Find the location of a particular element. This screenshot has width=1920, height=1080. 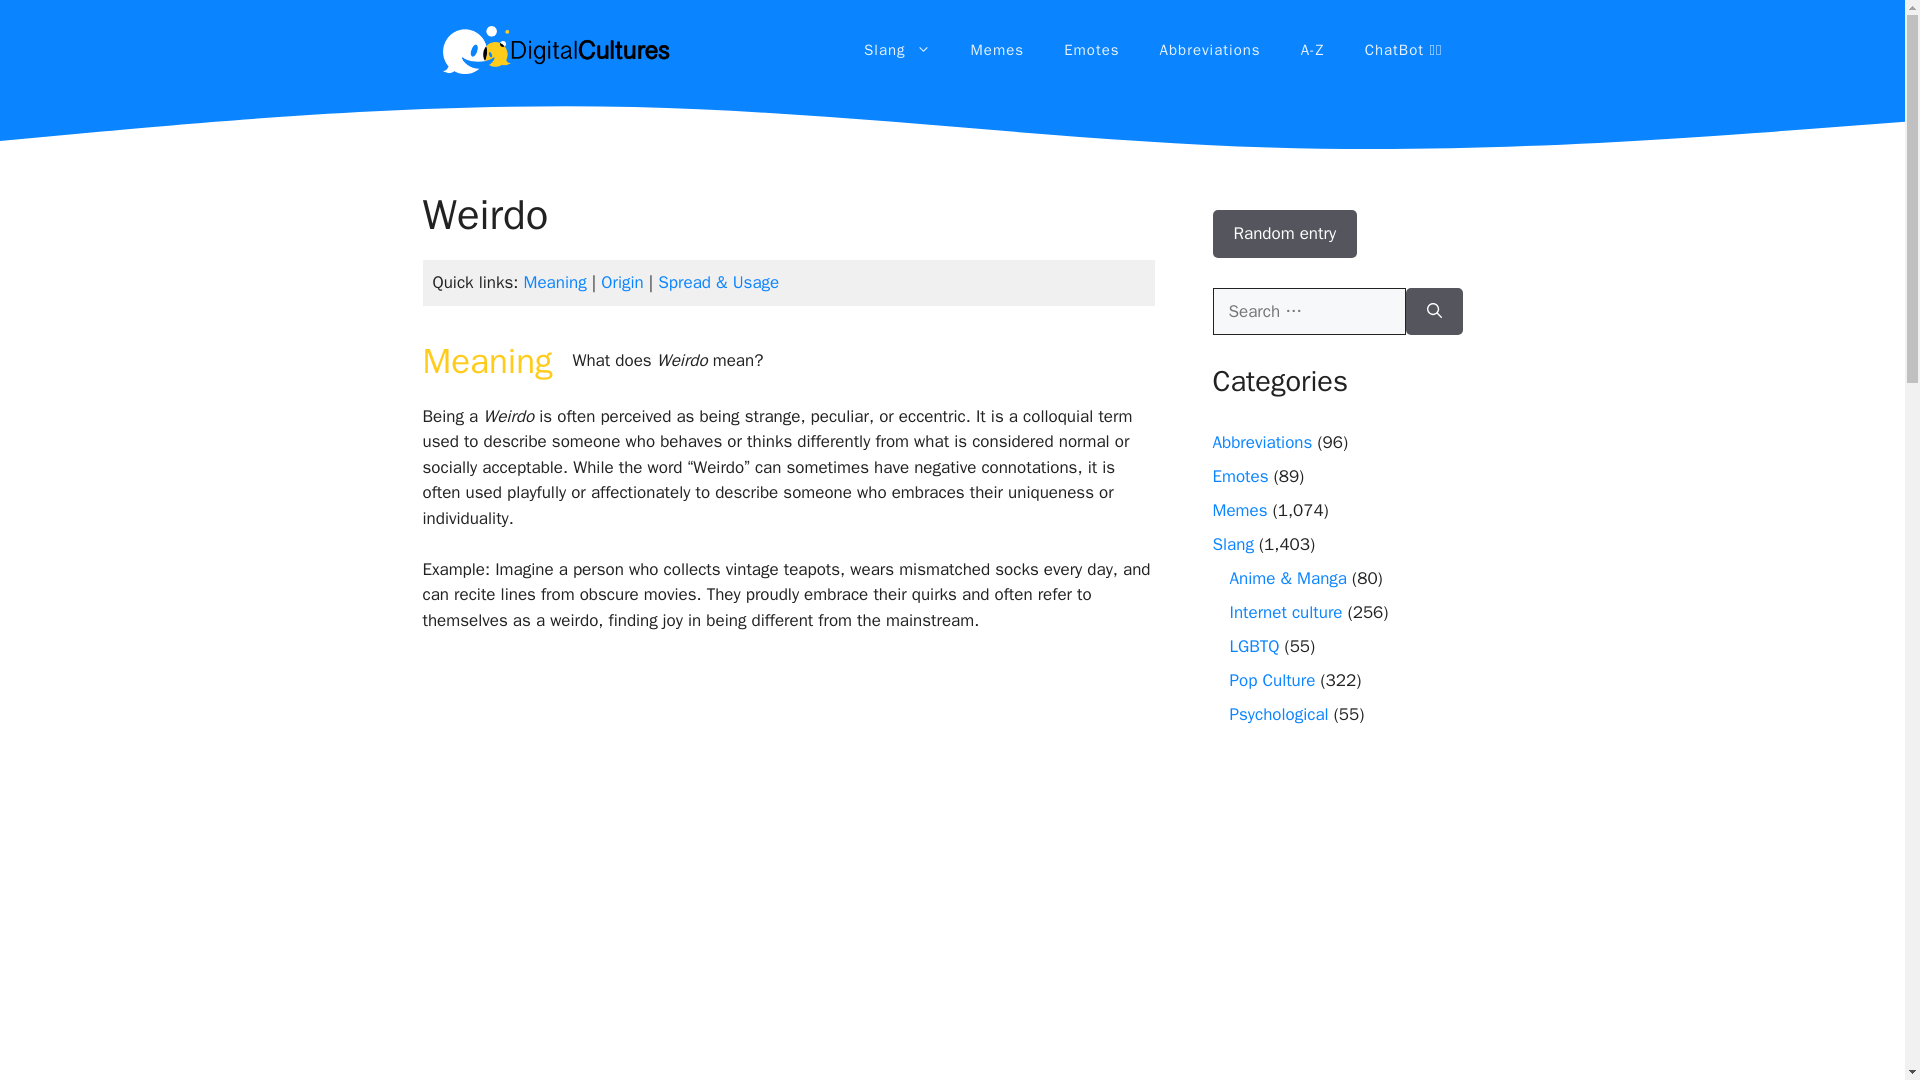

Abbreviations is located at coordinates (1210, 50).